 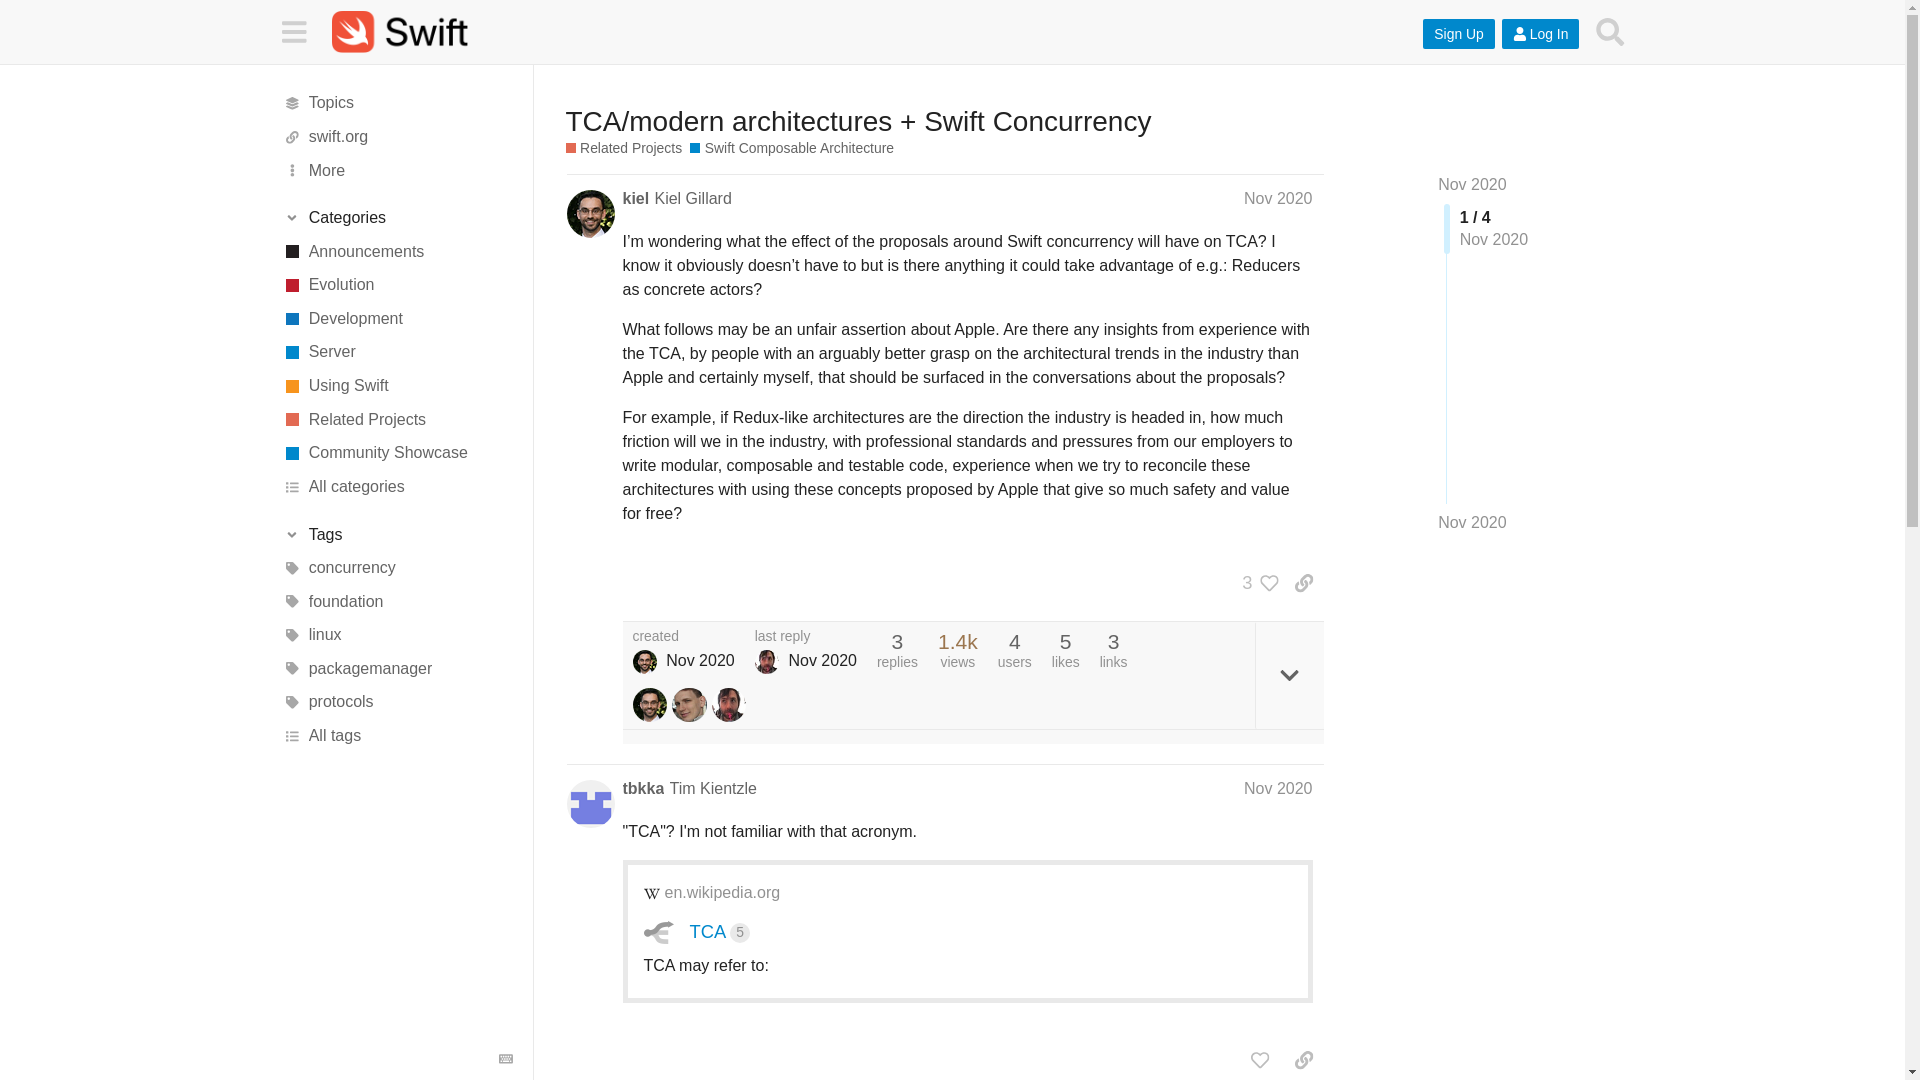 What do you see at coordinates (397, 534) in the screenshot?
I see `Toggle section` at bounding box center [397, 534].